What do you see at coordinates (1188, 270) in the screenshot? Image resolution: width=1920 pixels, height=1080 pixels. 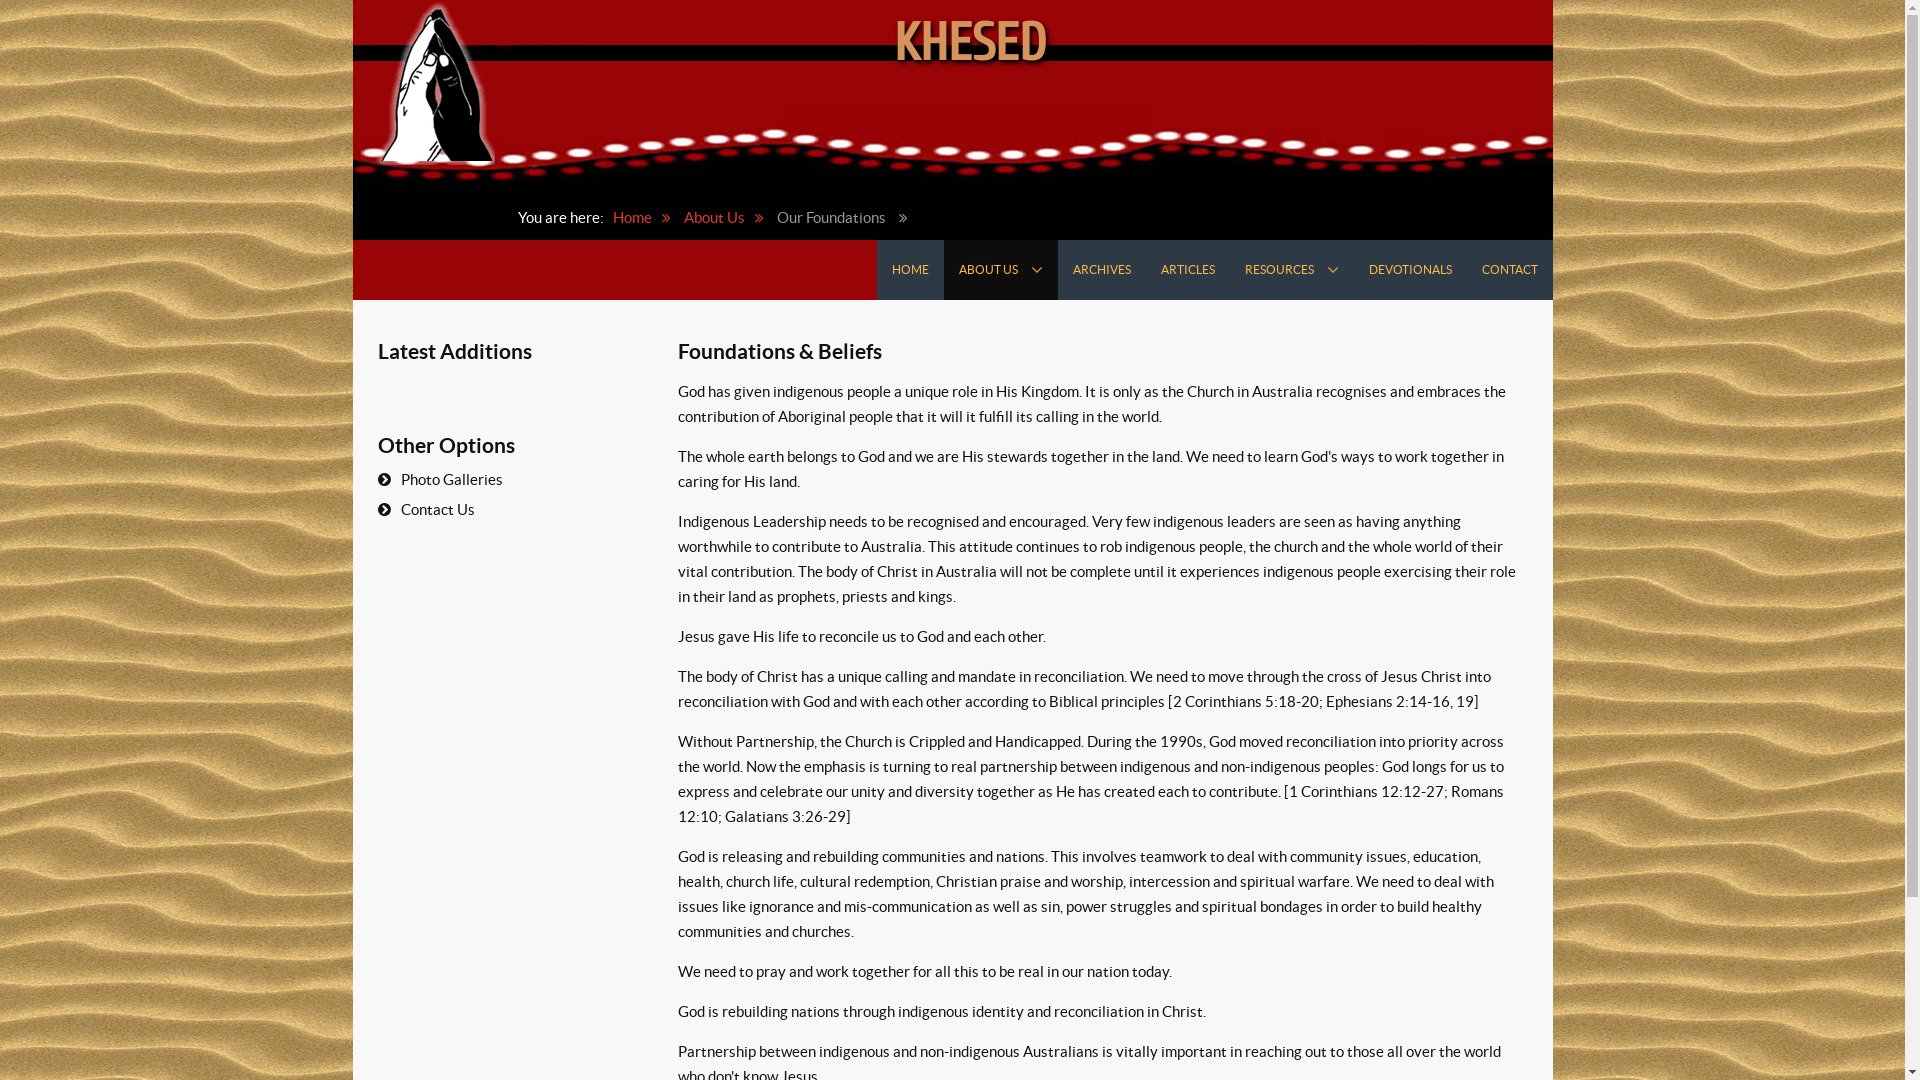 I see `ARTICLES` at bounding box center [1188, 270].